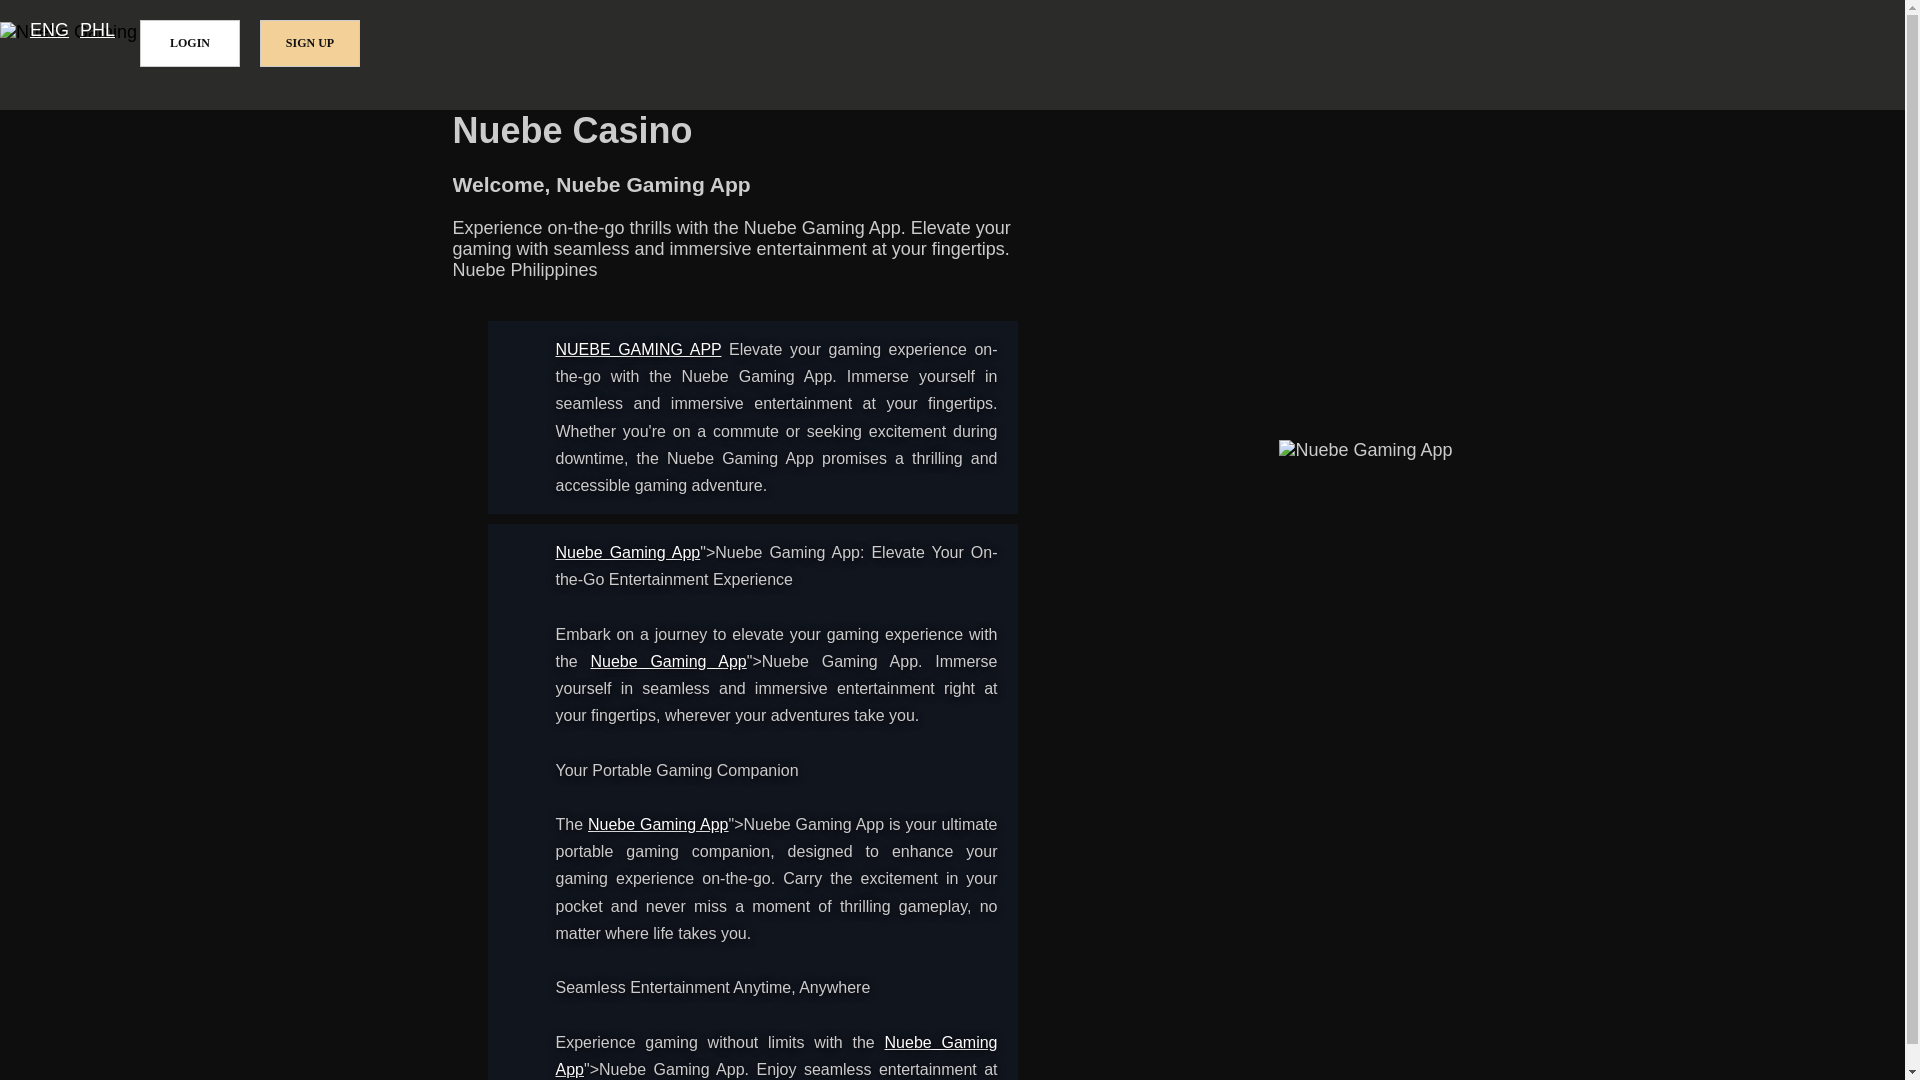  What do you see at coordinates (310, 43) in the screenshot?
I see `SIGN UP` at bounding box center [310, 43].